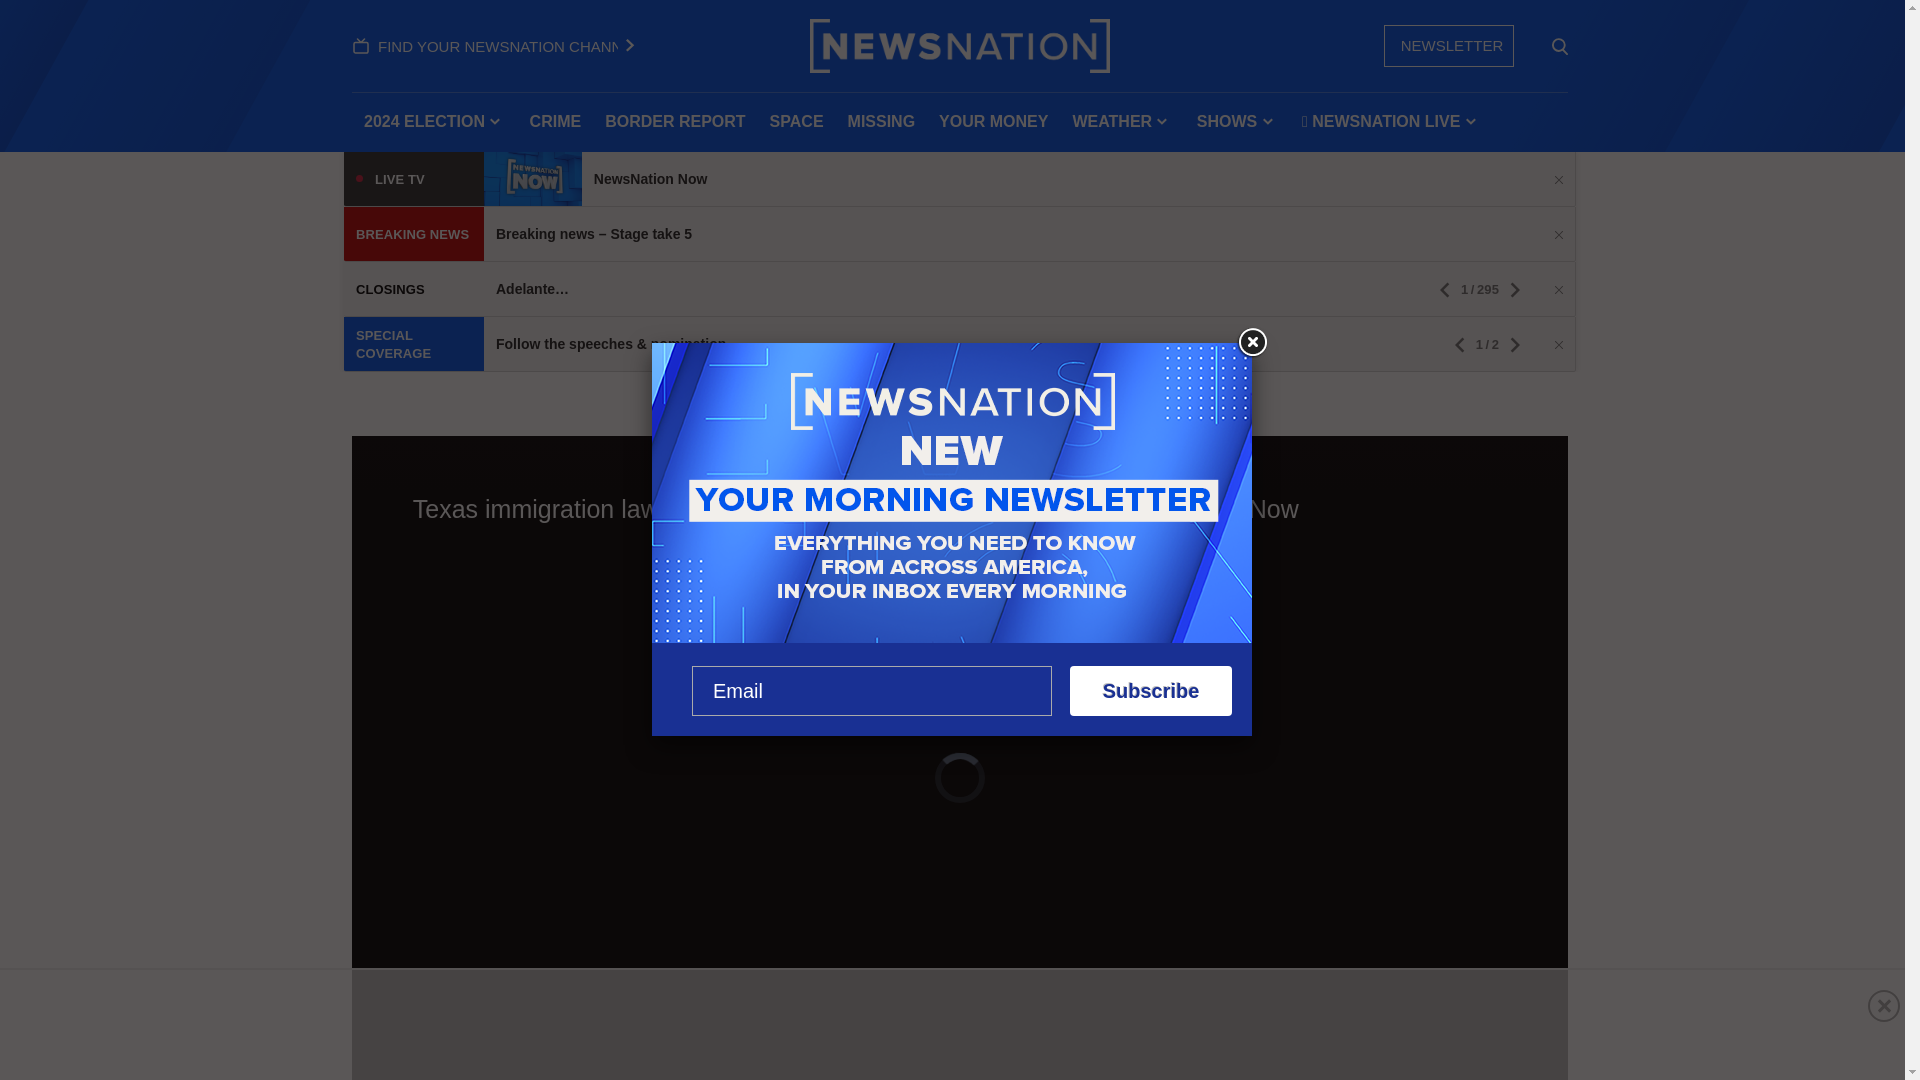 This screenshot has height=1080, width=1920. Describe the element at coordinates (881, 122) in the screenshot. I see `MISSING` at that location.